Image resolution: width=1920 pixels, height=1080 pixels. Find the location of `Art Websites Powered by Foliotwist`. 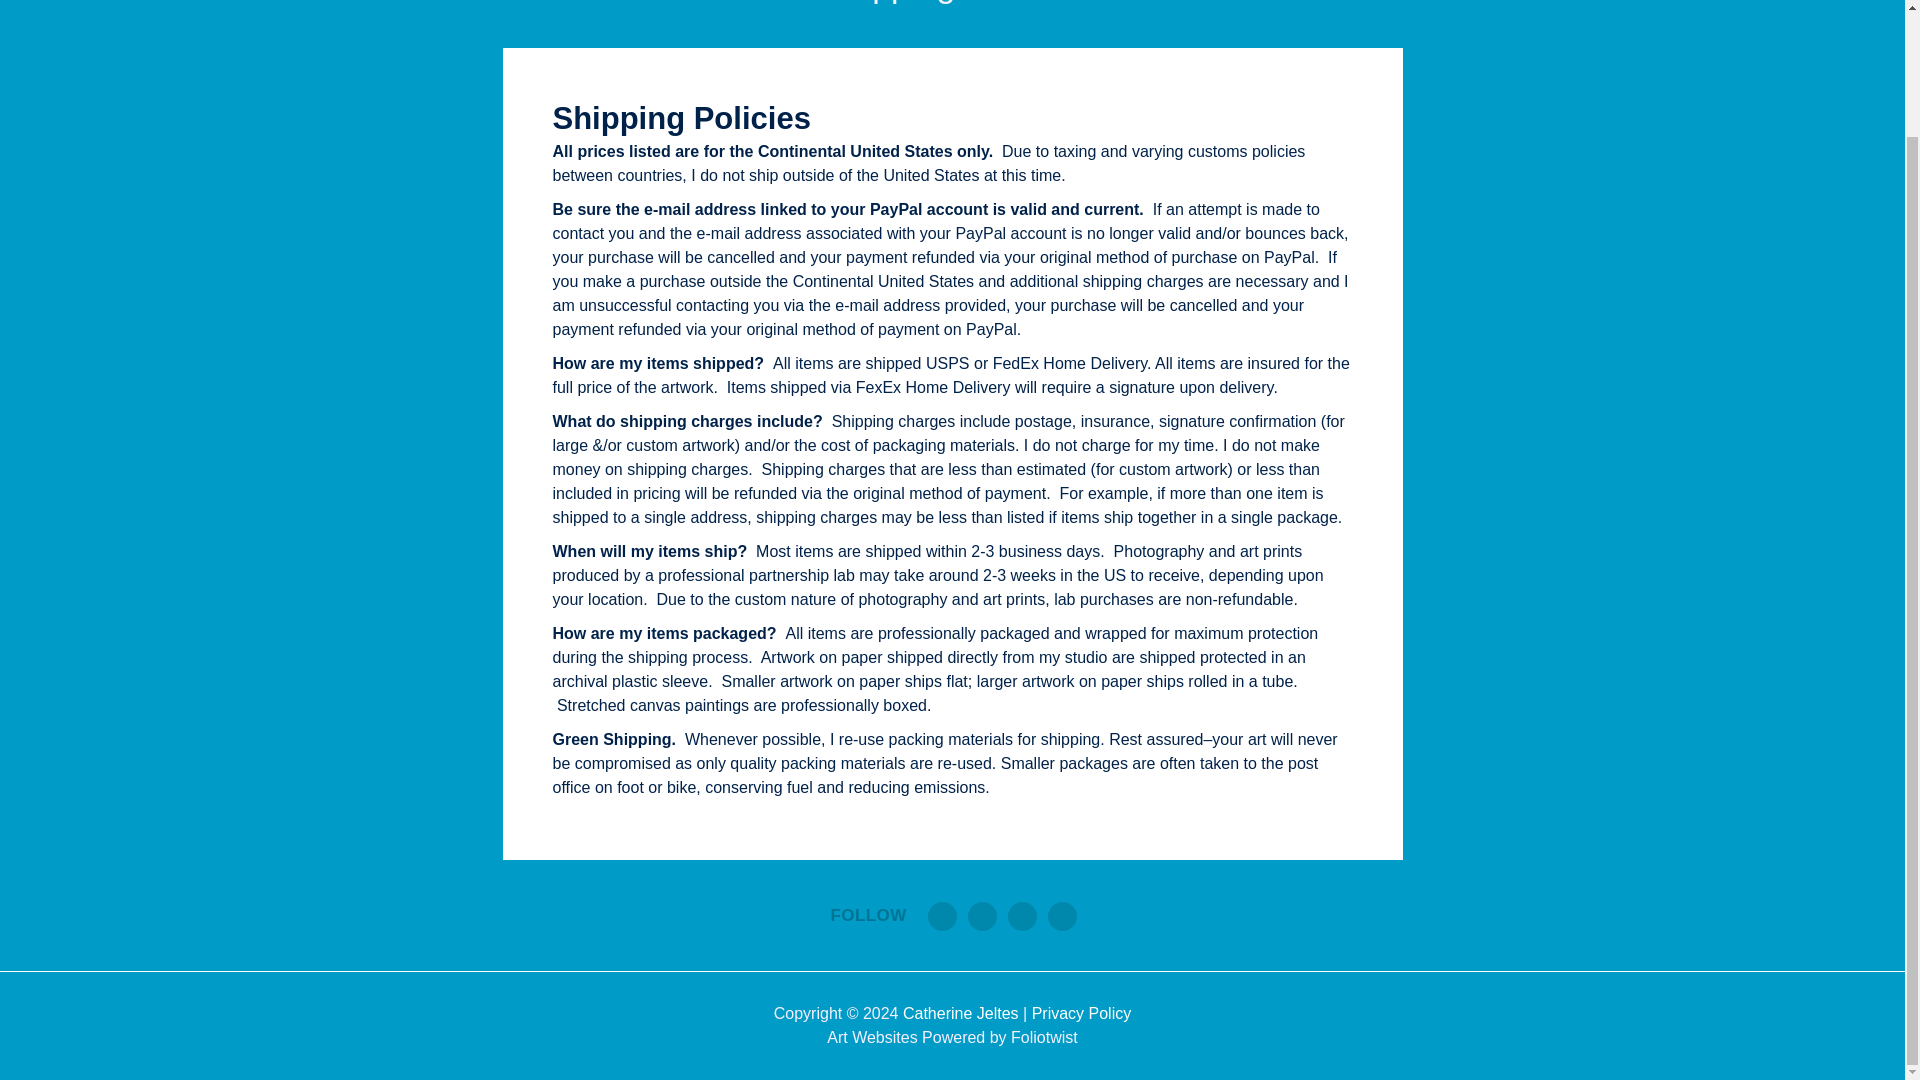

Art Websites Powered by Foliotwist is located at coordinates (952, 1038).